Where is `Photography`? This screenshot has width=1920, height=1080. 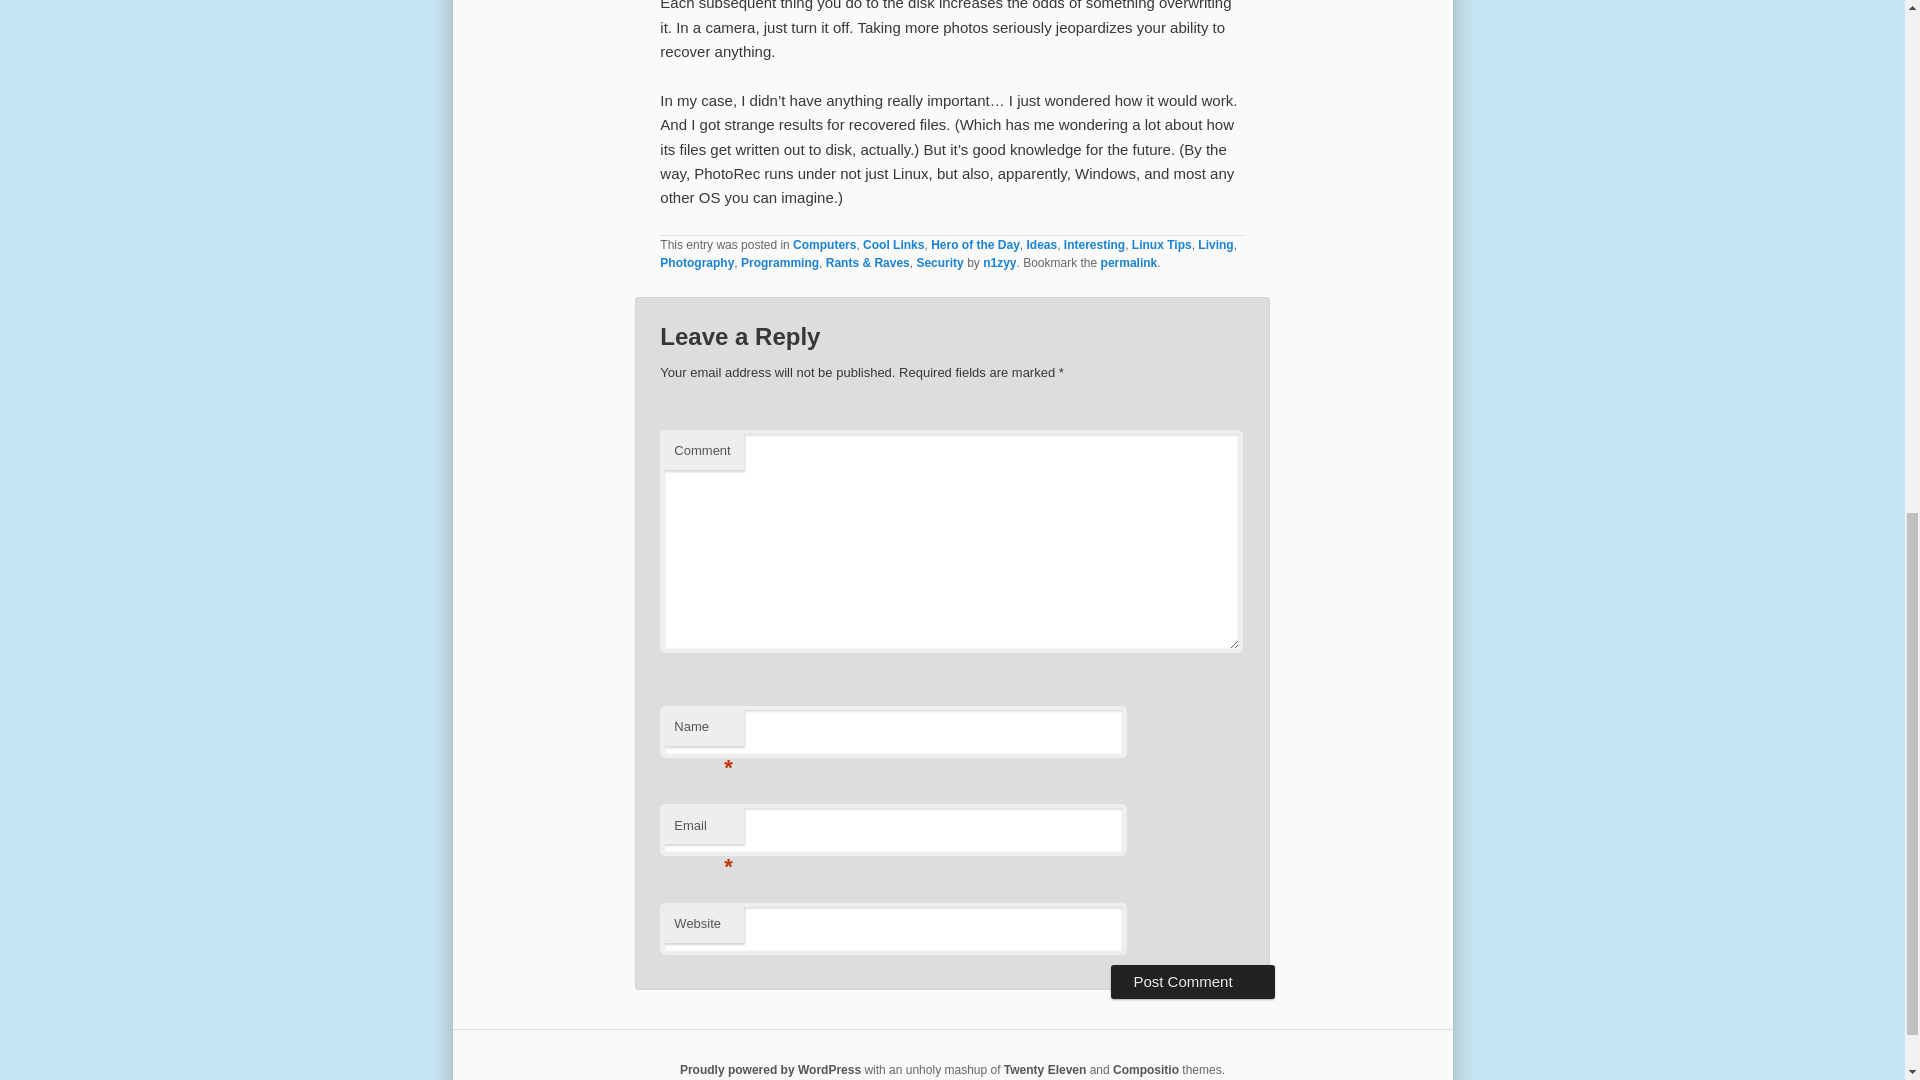
Photography is located at coordinates (696, 262).